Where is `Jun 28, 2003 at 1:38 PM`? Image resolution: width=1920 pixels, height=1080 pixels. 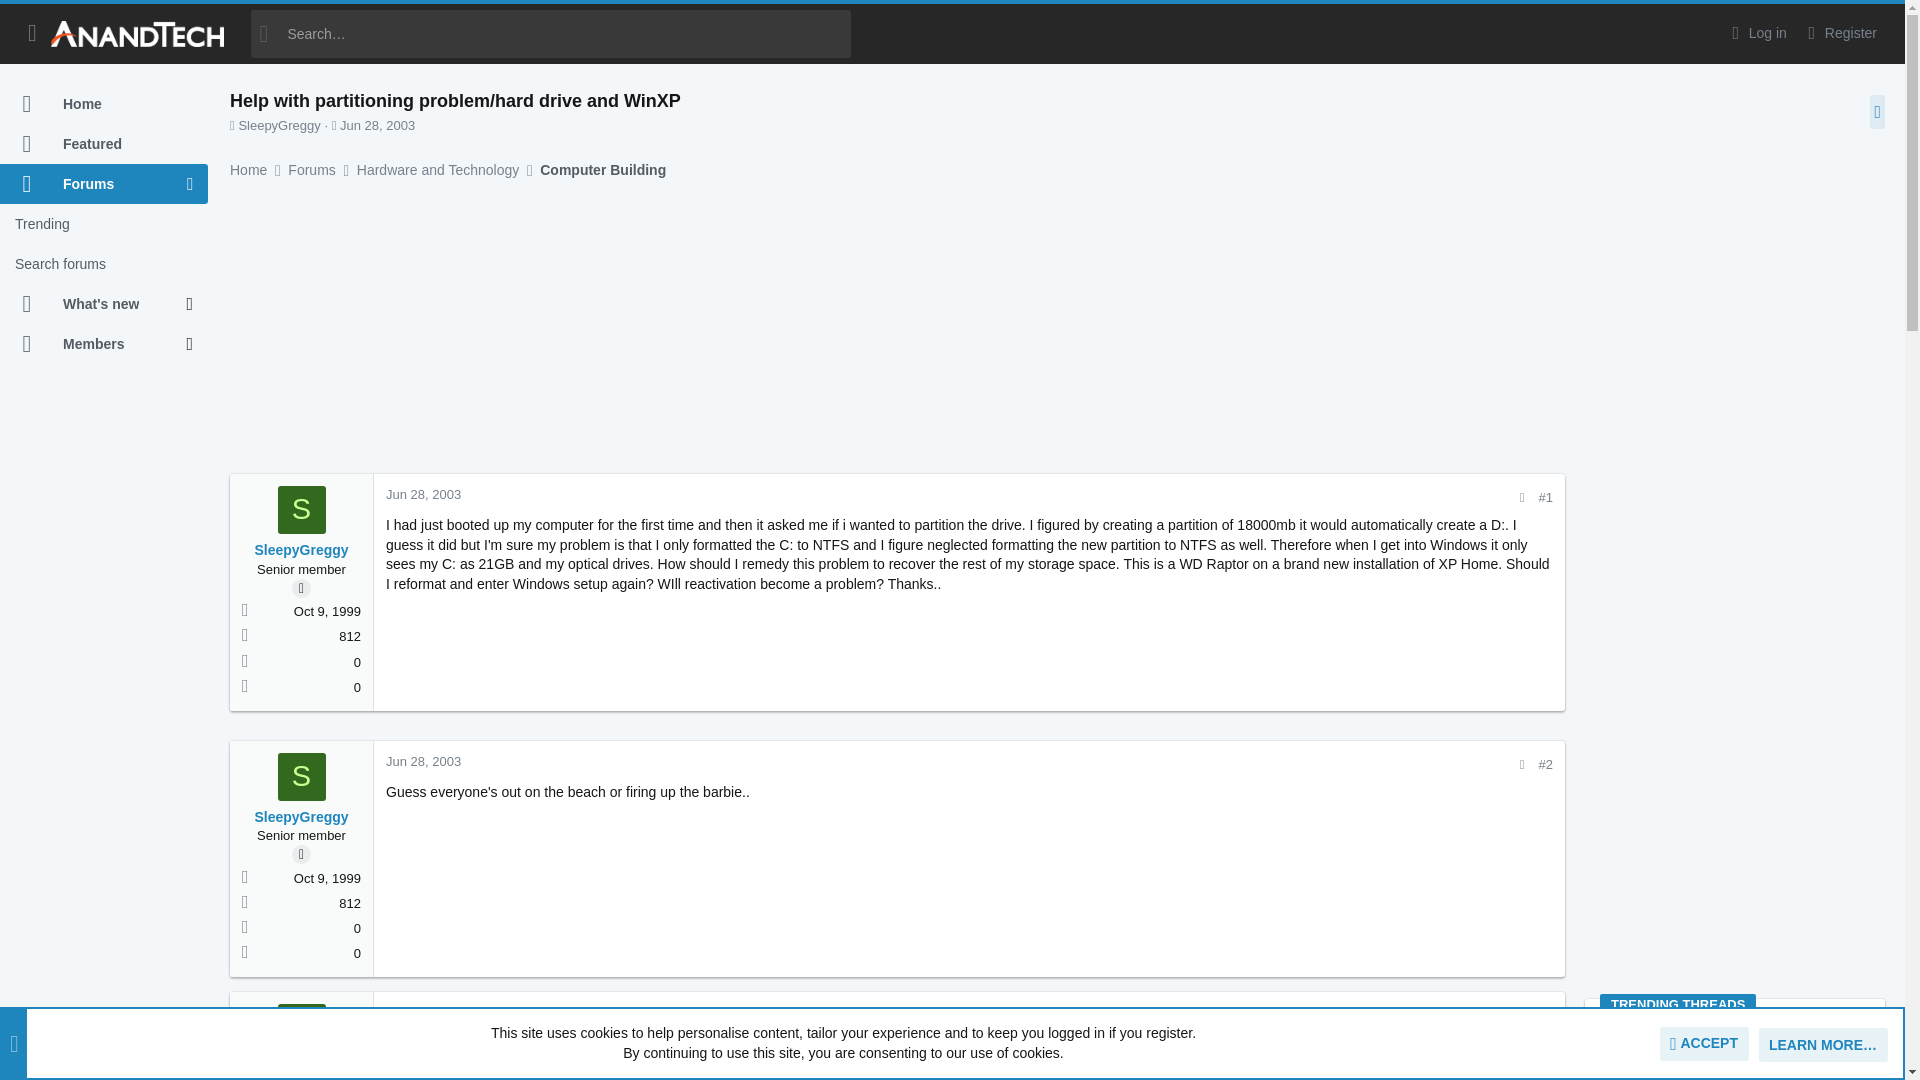
Jun 28, 2003 at 1:38 PM is located at coordinates (376, 124).